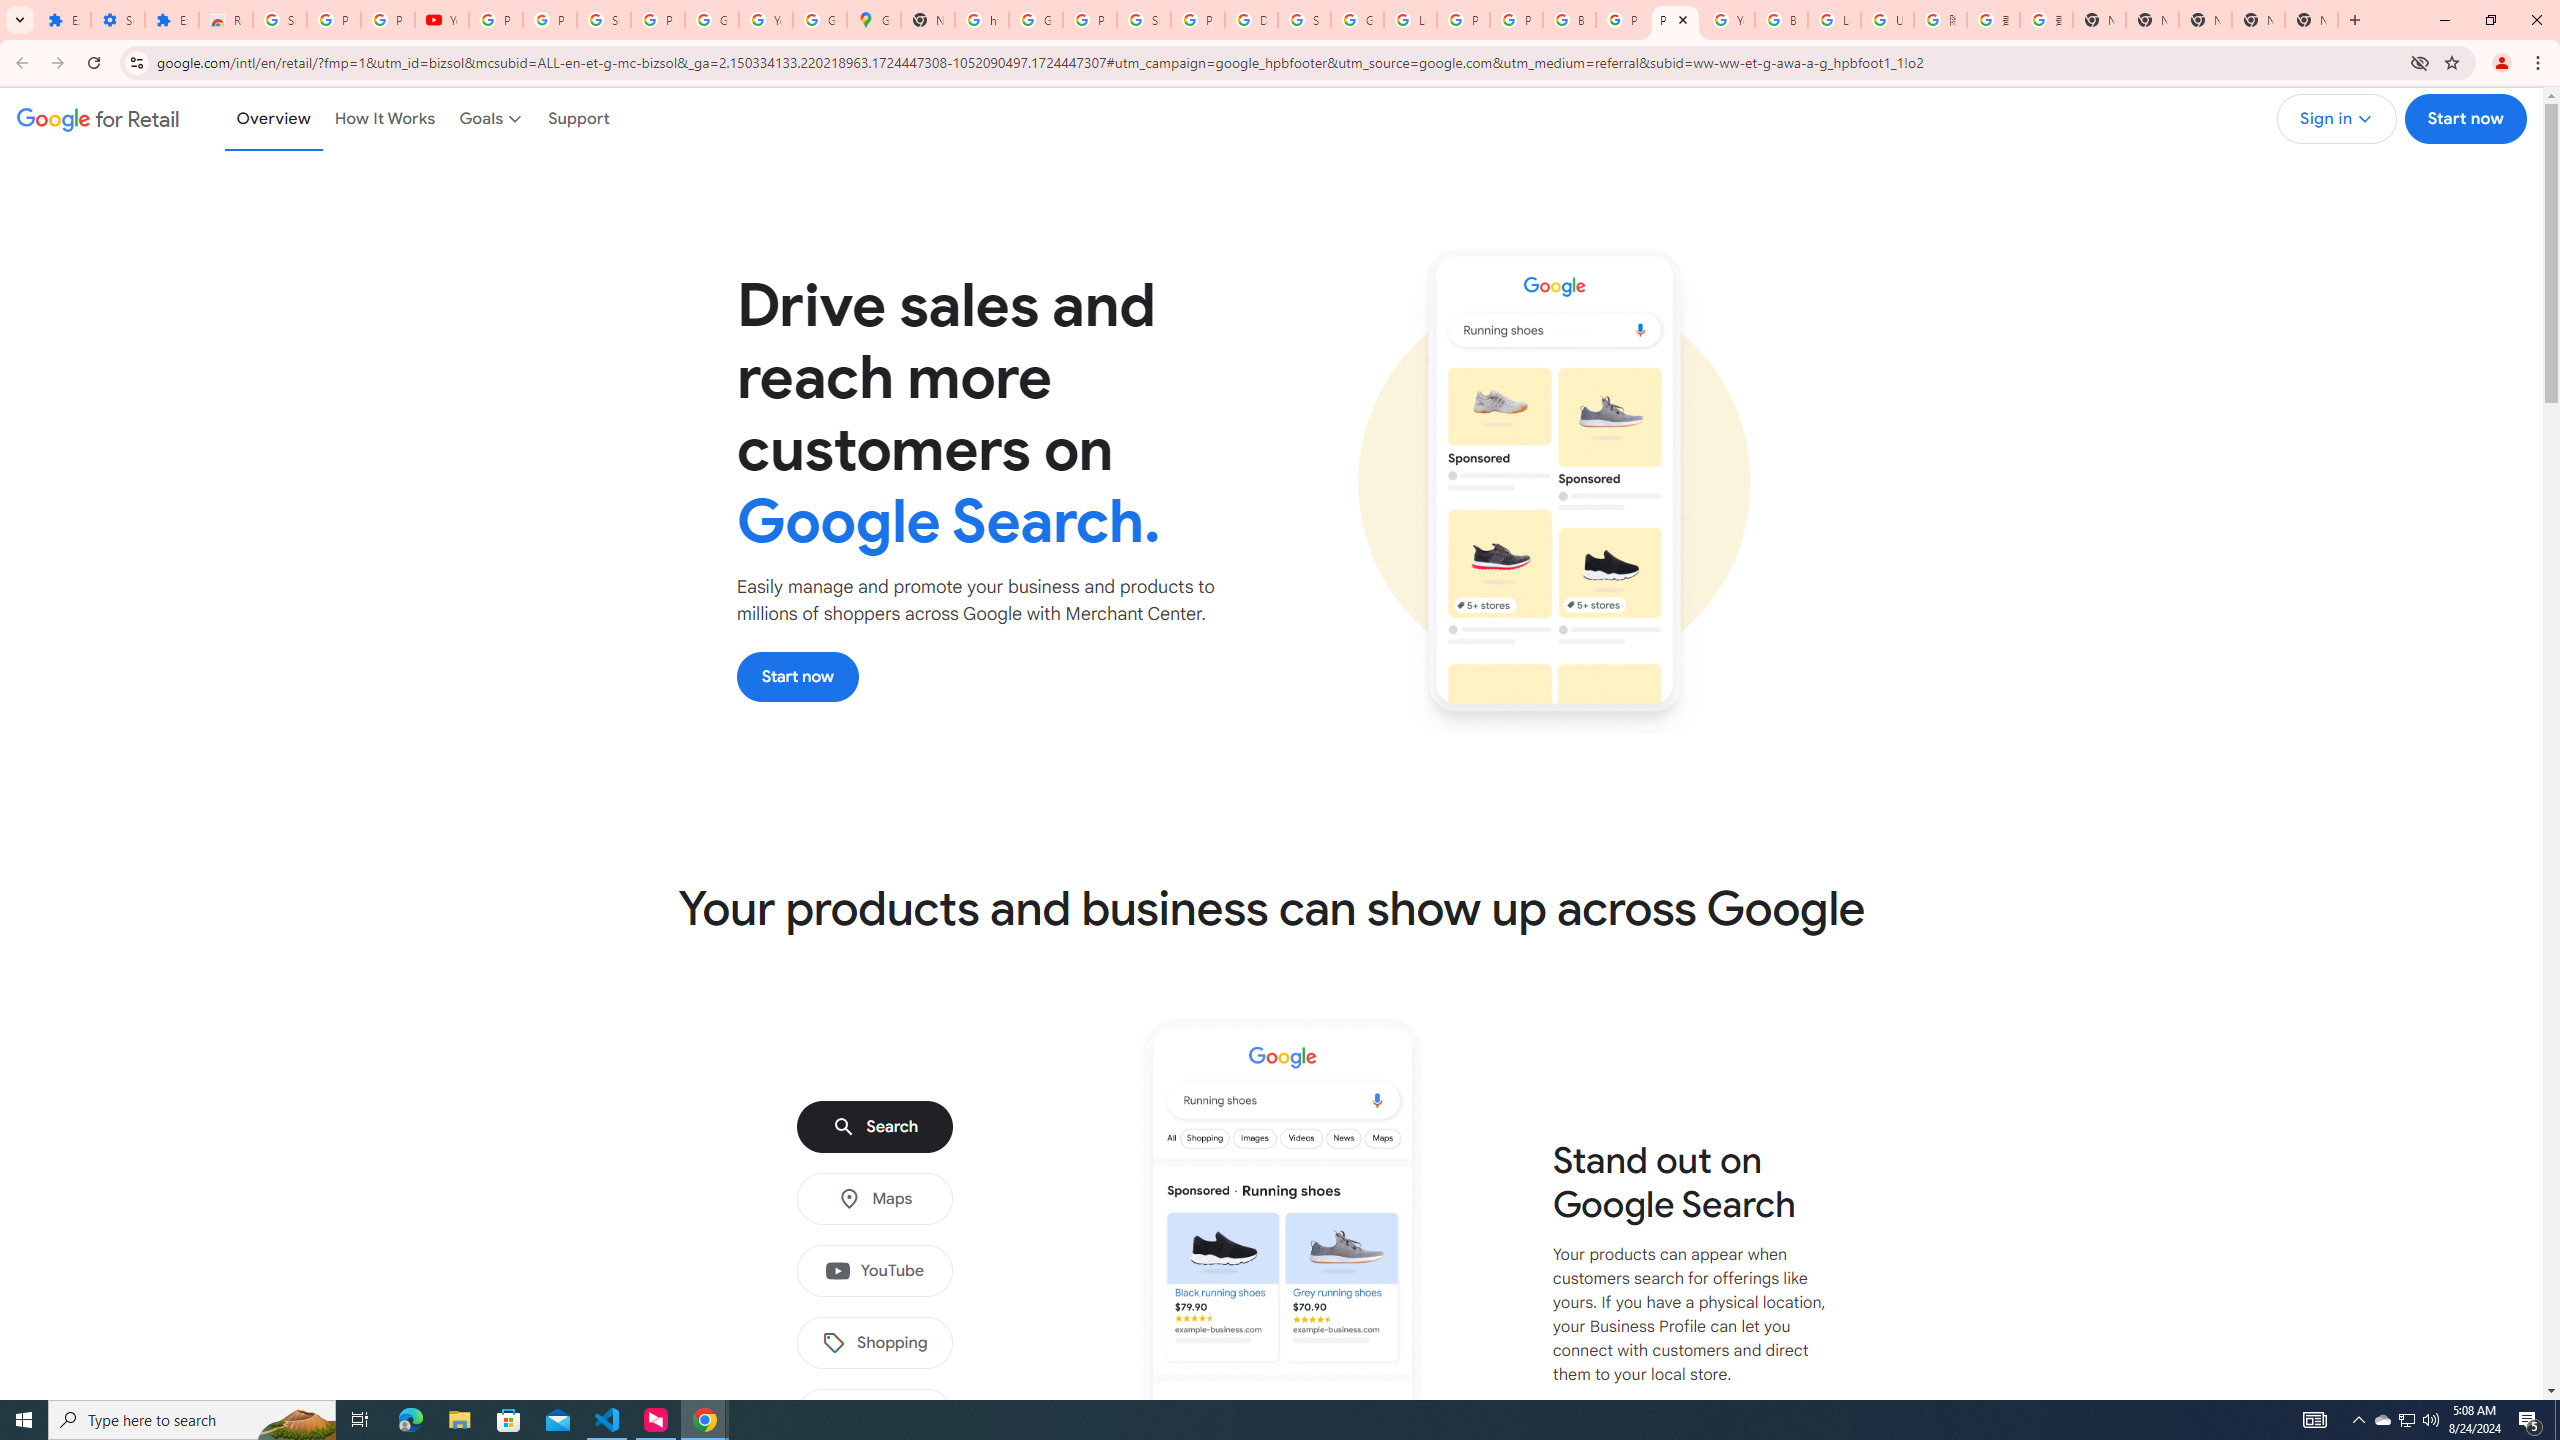 The image size is (2560, 1440). Describe the element at coordinates (385, 118) in the screenshot. I see `How It Works` at that location.